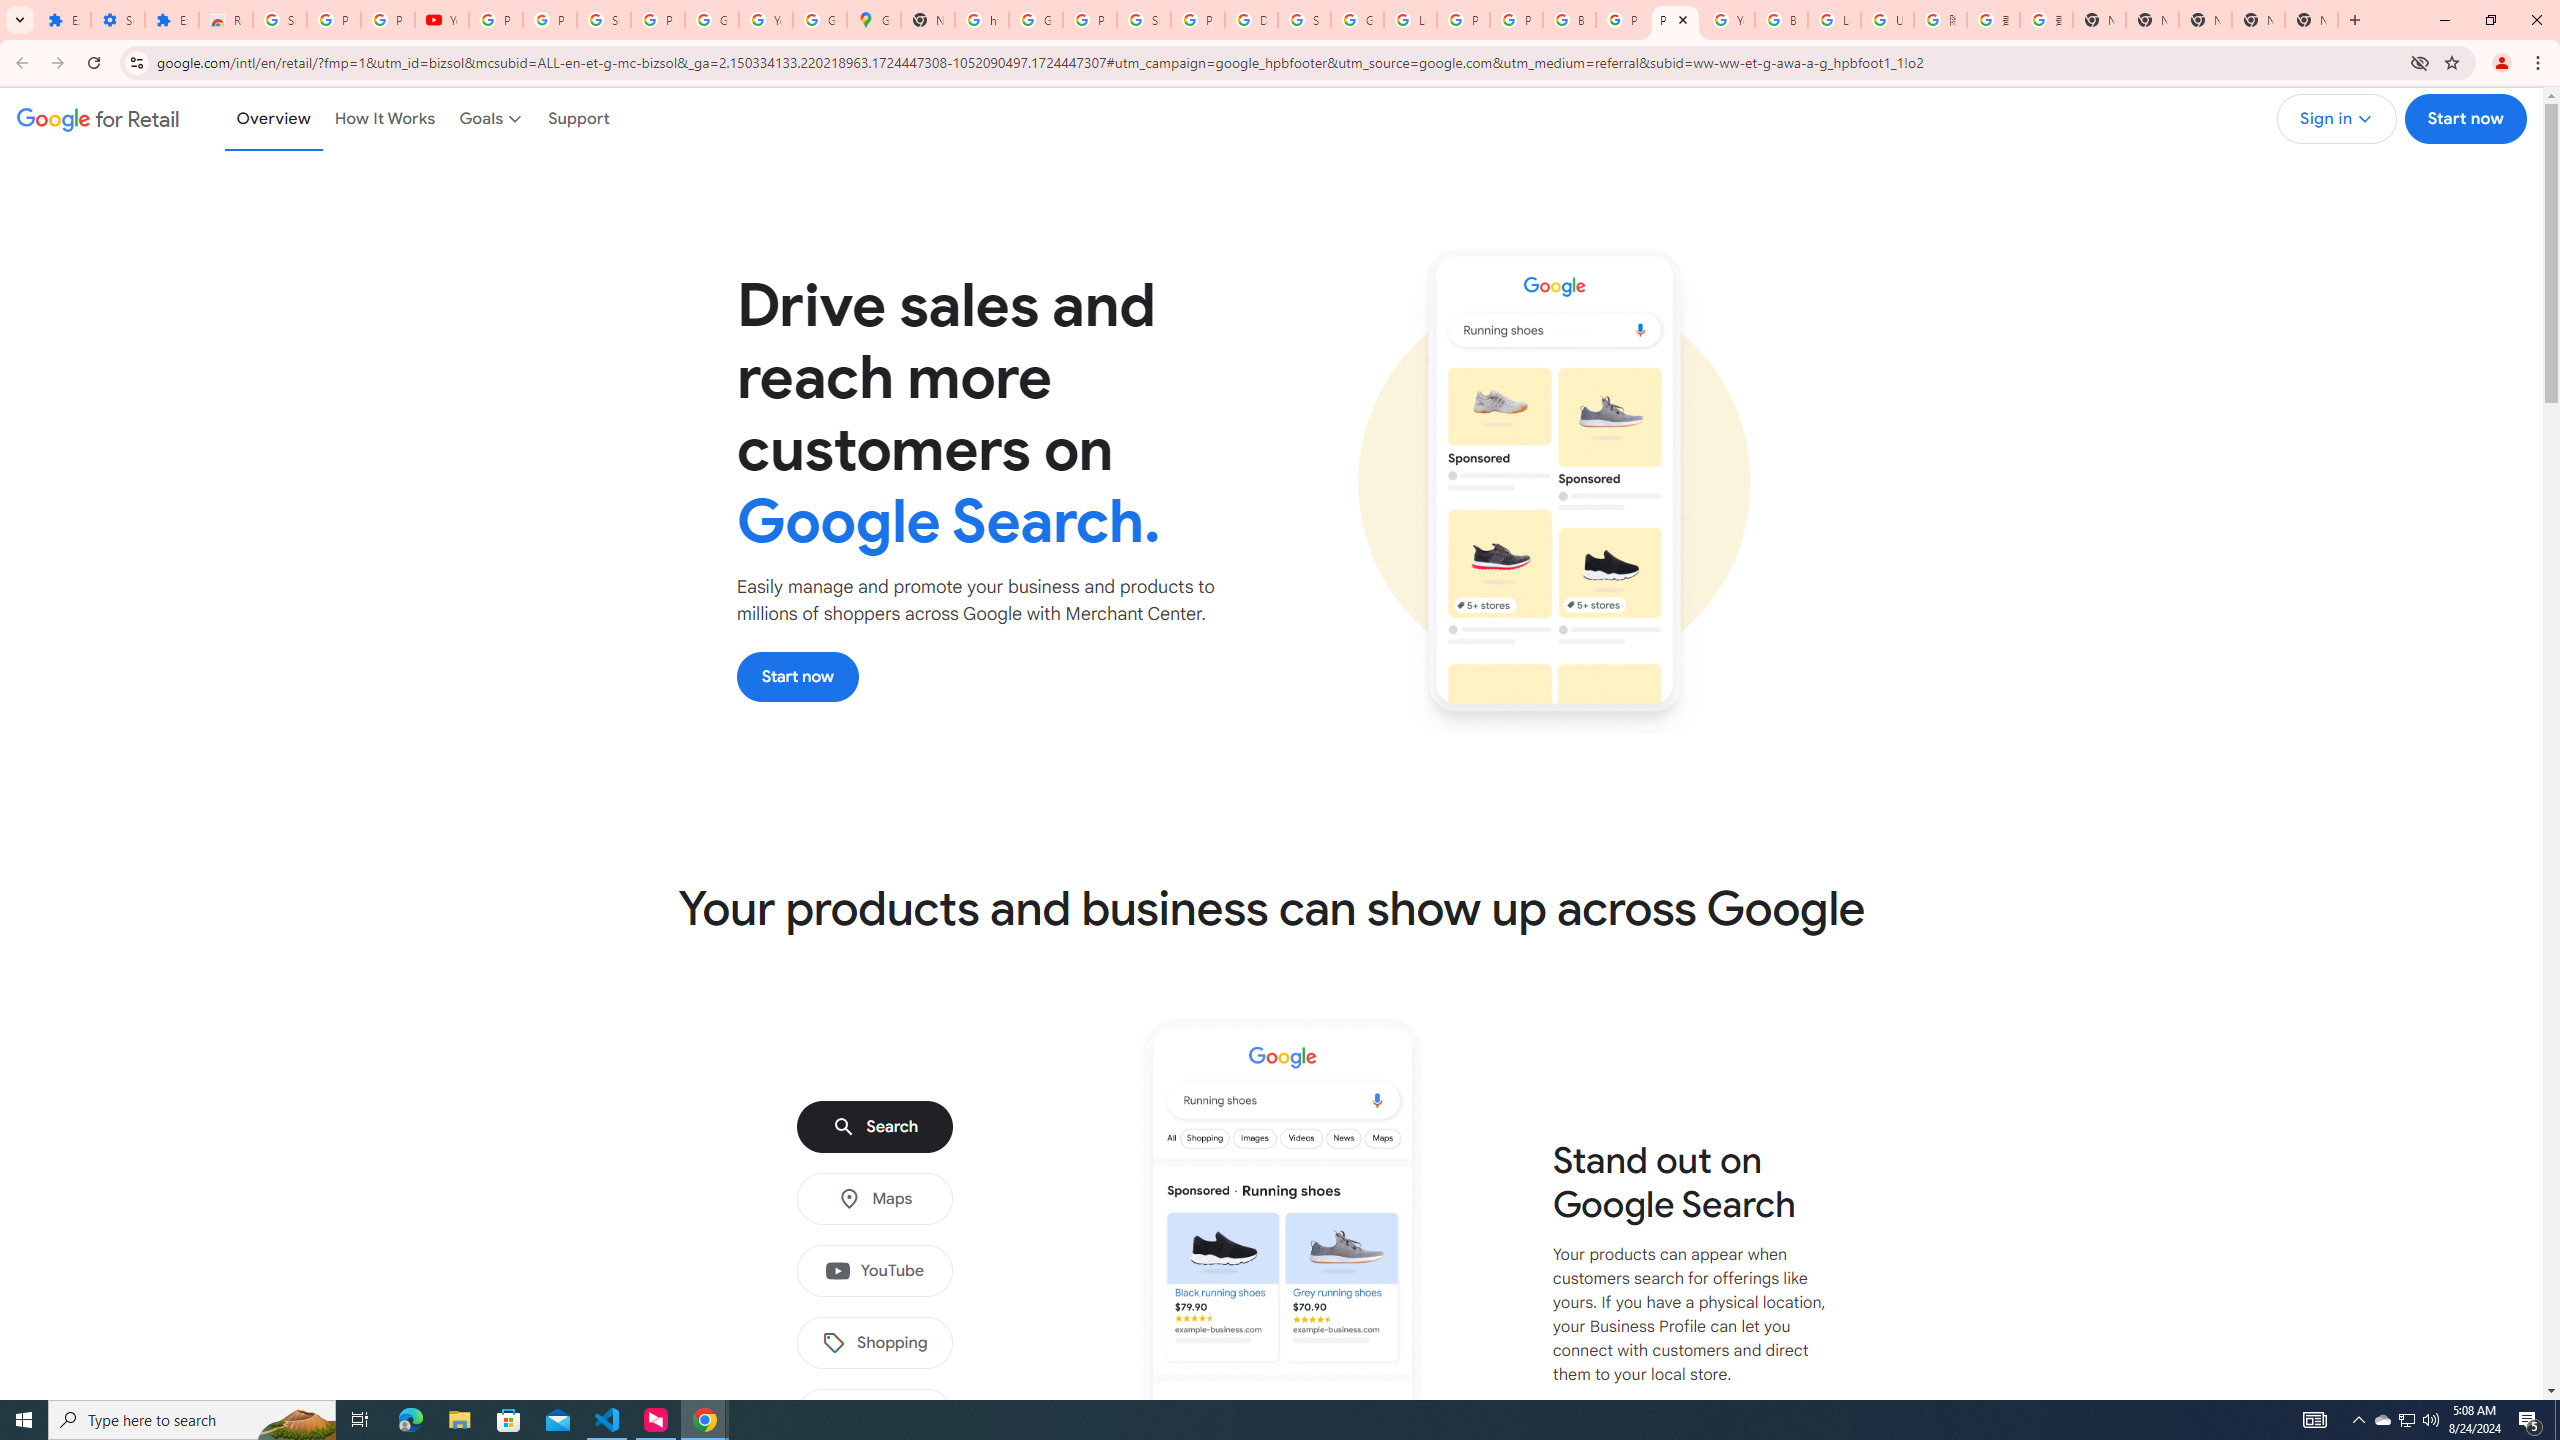 The image size is (2560, 1440). Describe the element at coordinates (385, 118) in the screenshot. I see `How It Works` at that location.